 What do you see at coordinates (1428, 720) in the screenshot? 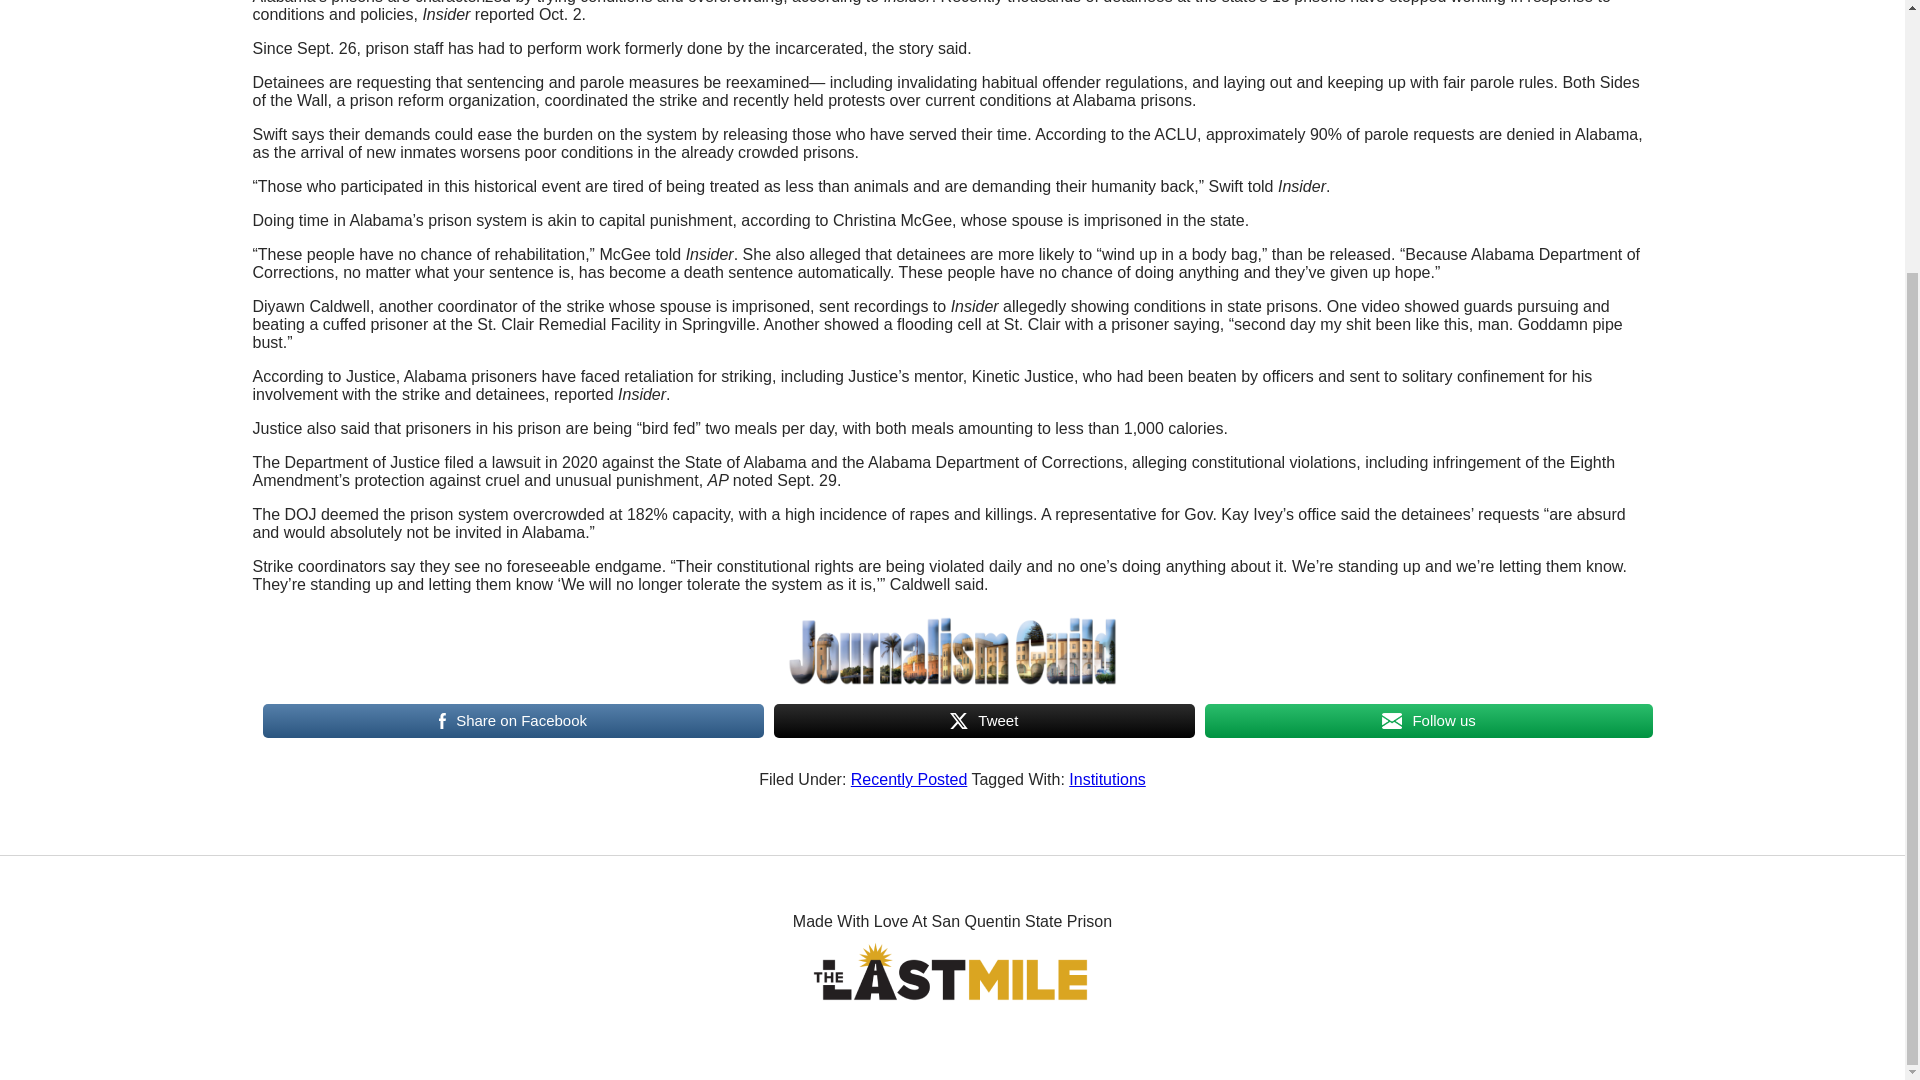
I see `Follow us` at bounding box center [1428, 720].